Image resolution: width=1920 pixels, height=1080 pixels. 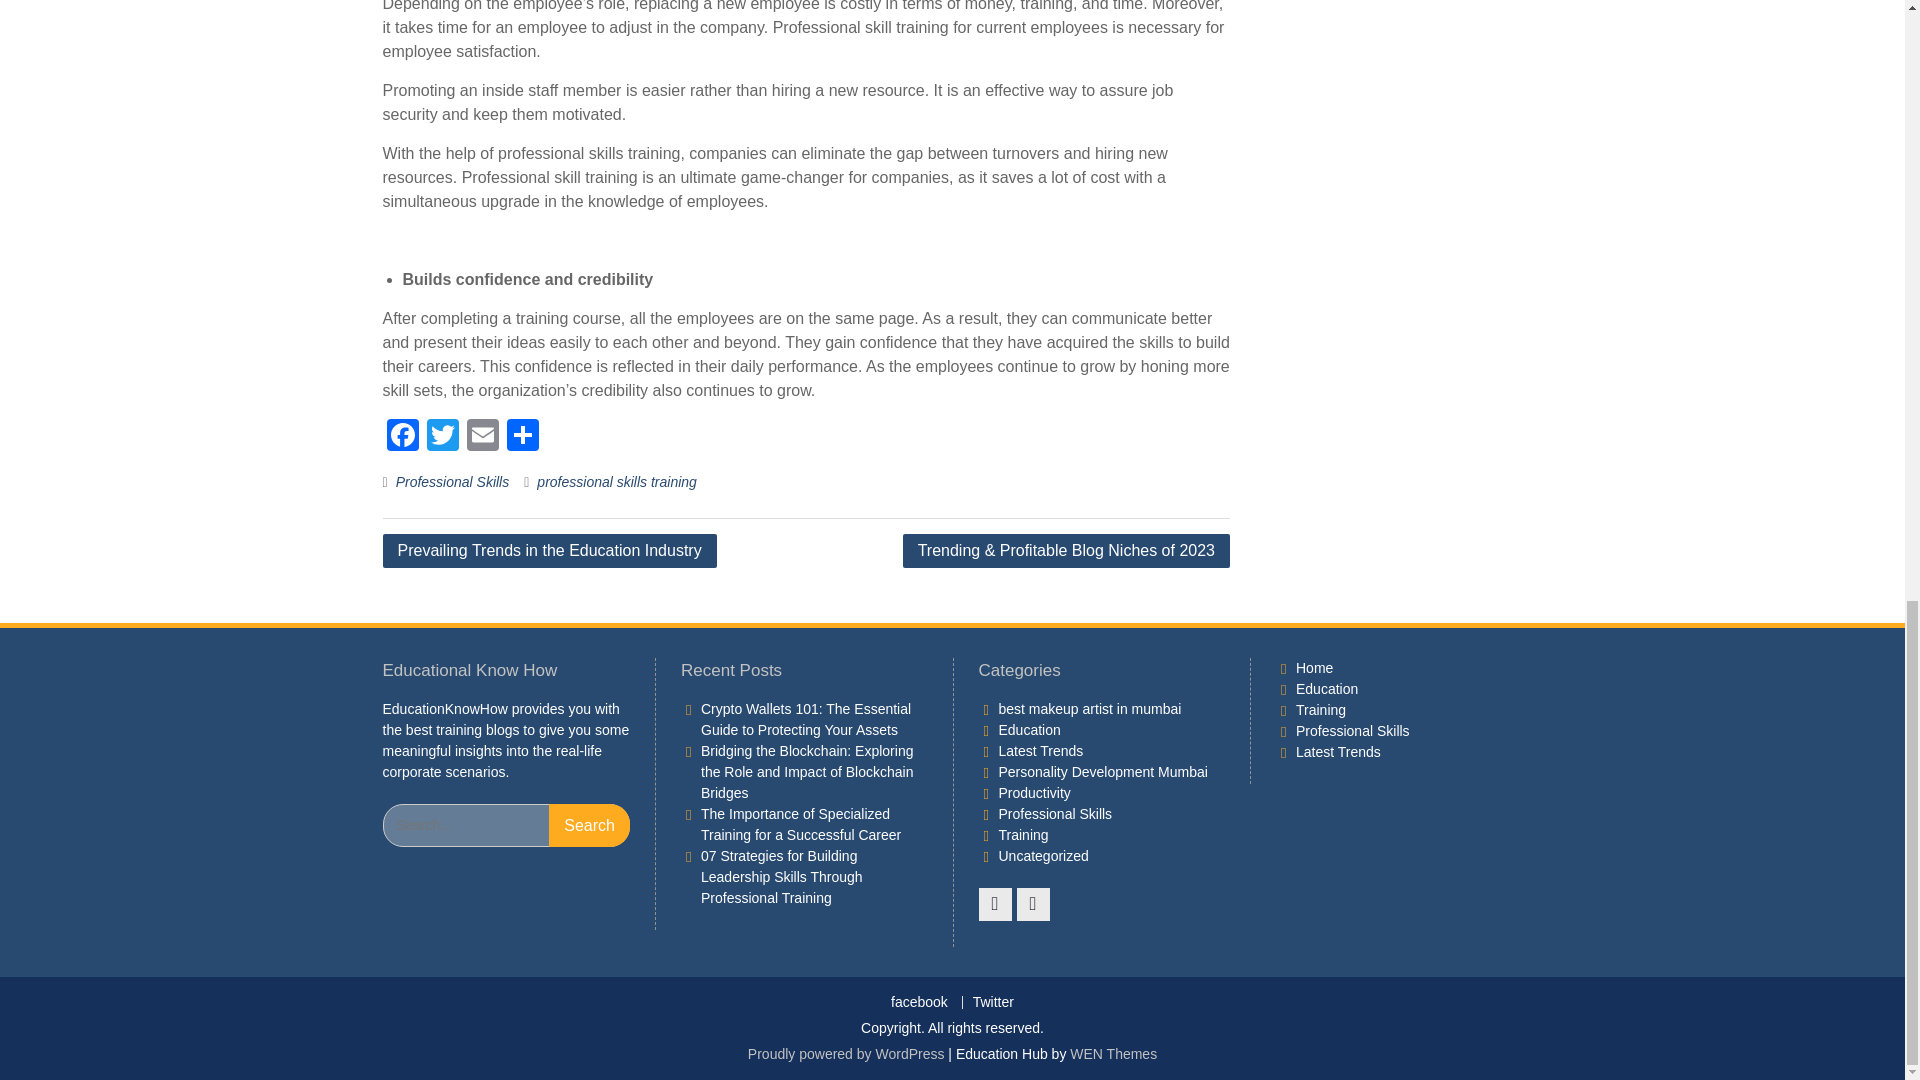 What do you see at coordinates (616, 482) in the screenshot?
I see `professional skills training` at bounding box center [616, 482].